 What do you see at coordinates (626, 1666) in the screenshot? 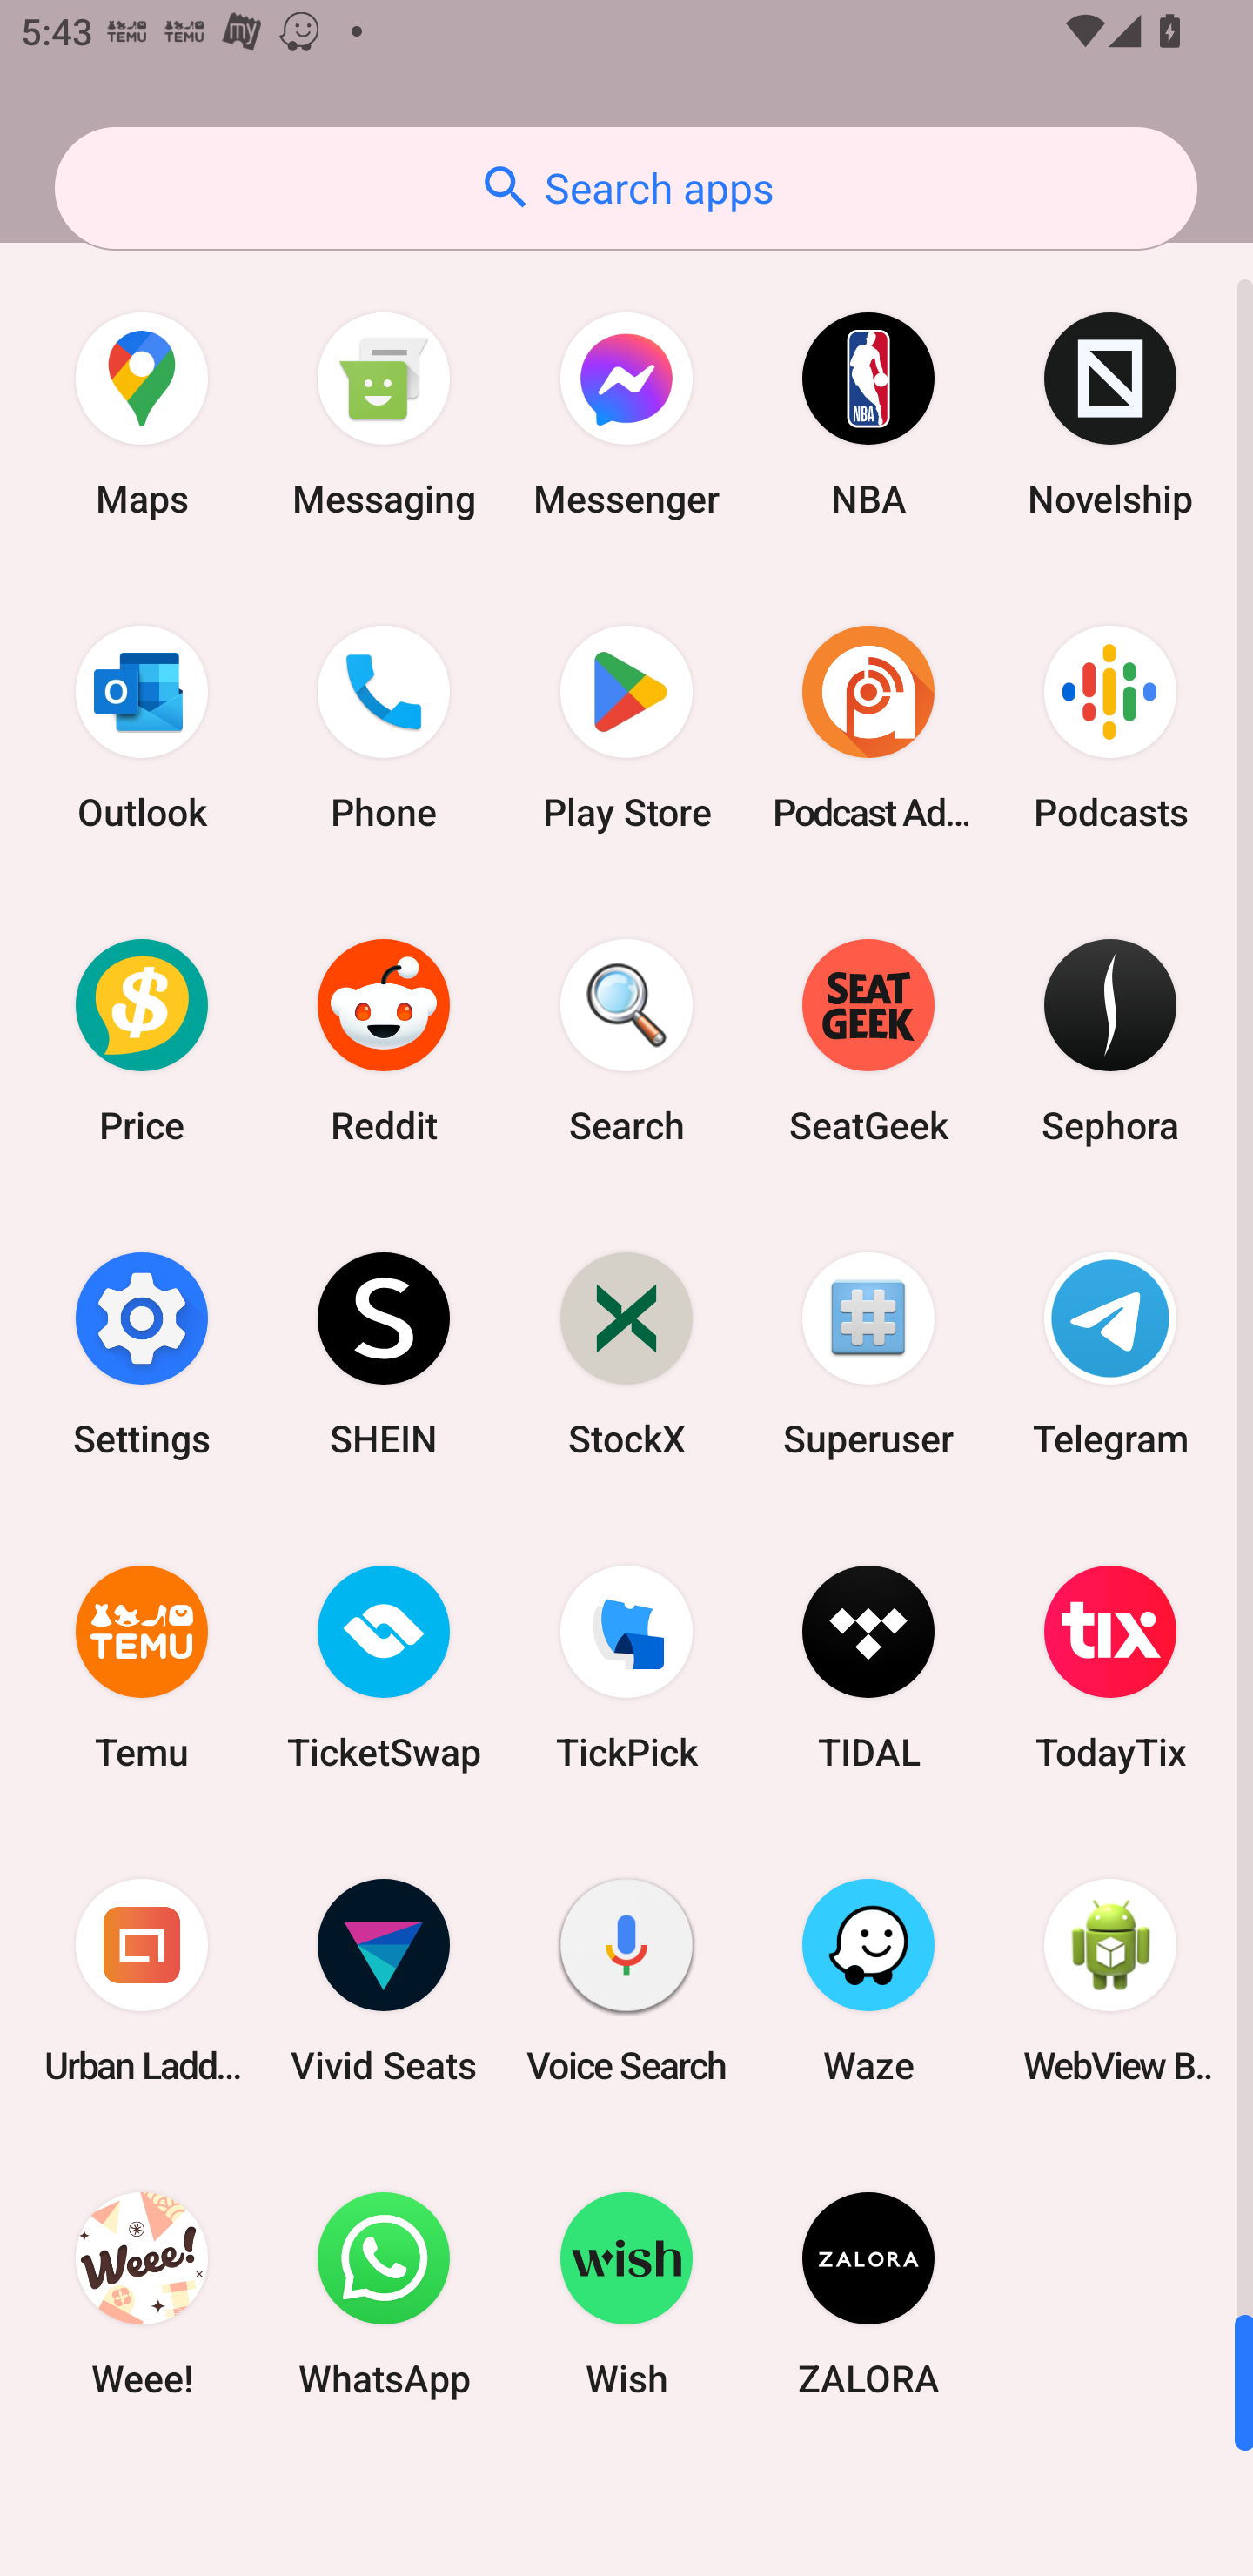
I see `TickPick` at bounding box center [626, 1666].